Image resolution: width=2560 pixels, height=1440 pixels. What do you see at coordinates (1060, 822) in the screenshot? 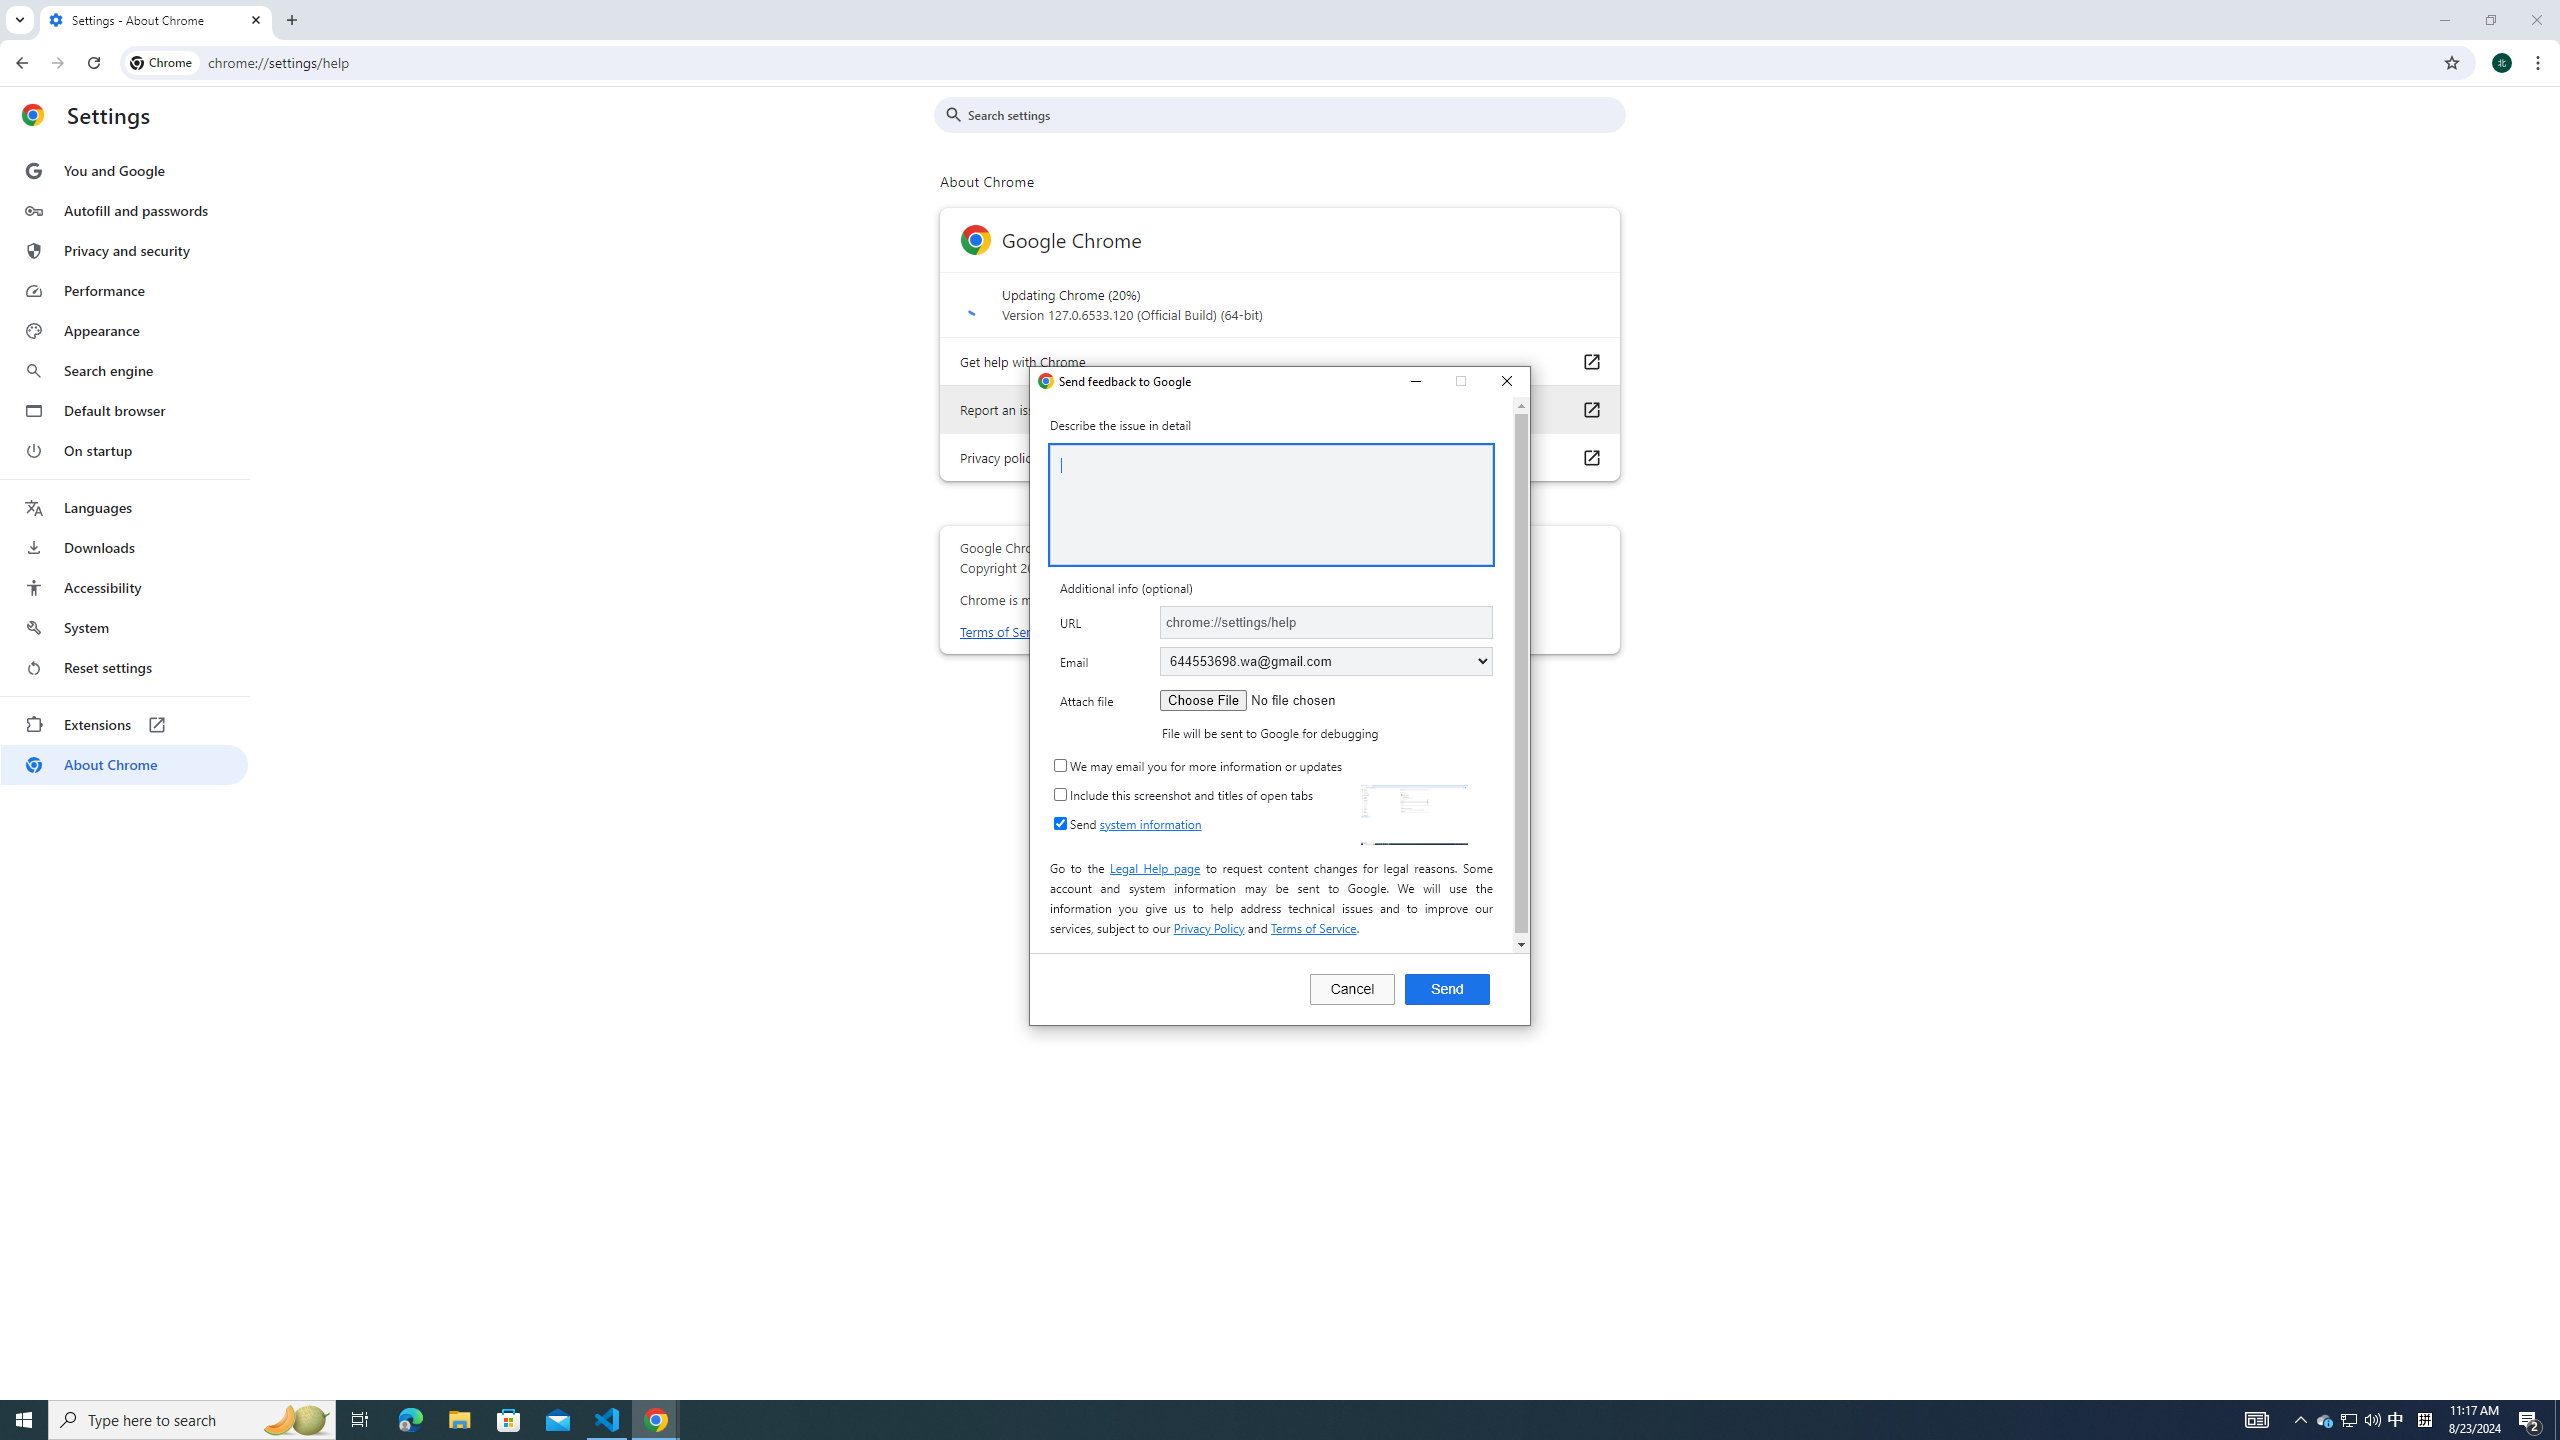
I see `Send system information` at bounding box center [1060, 822].